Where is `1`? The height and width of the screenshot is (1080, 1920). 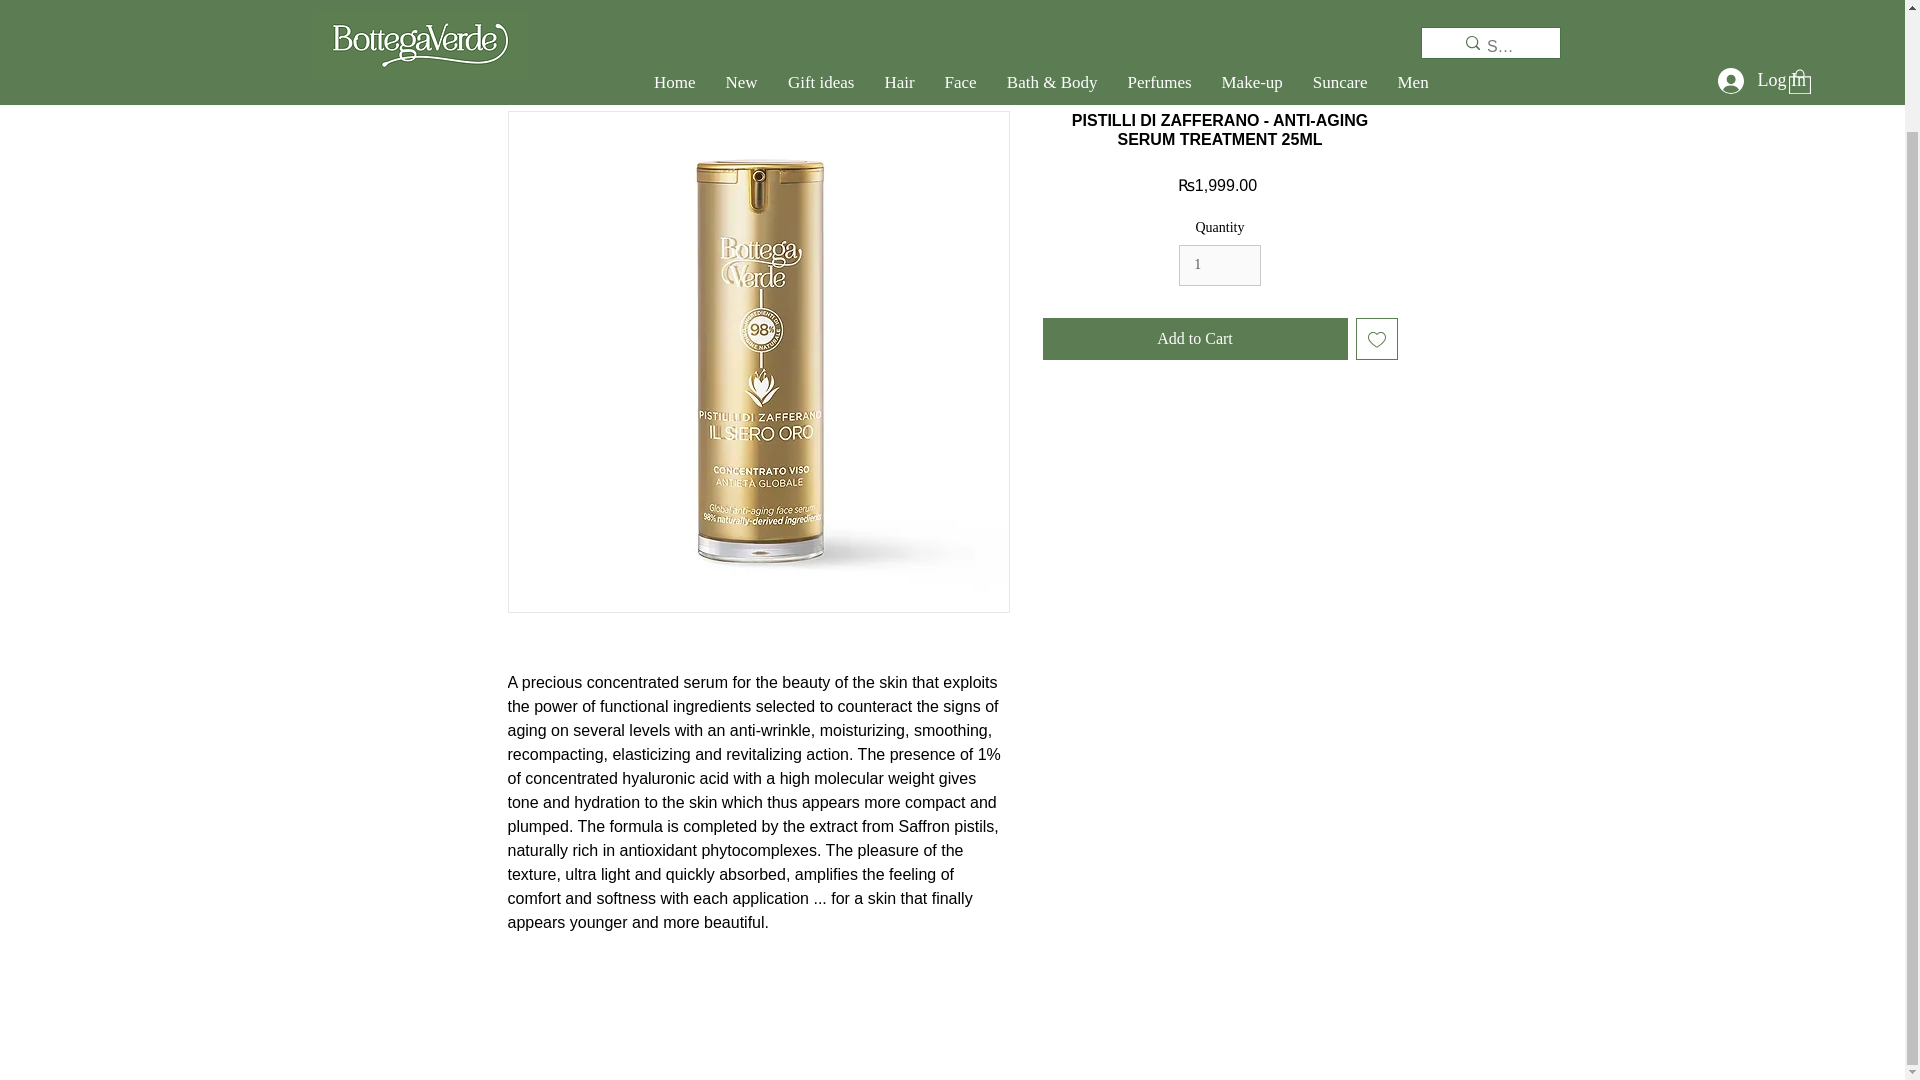
1 is located at coordinates (1220, 266).